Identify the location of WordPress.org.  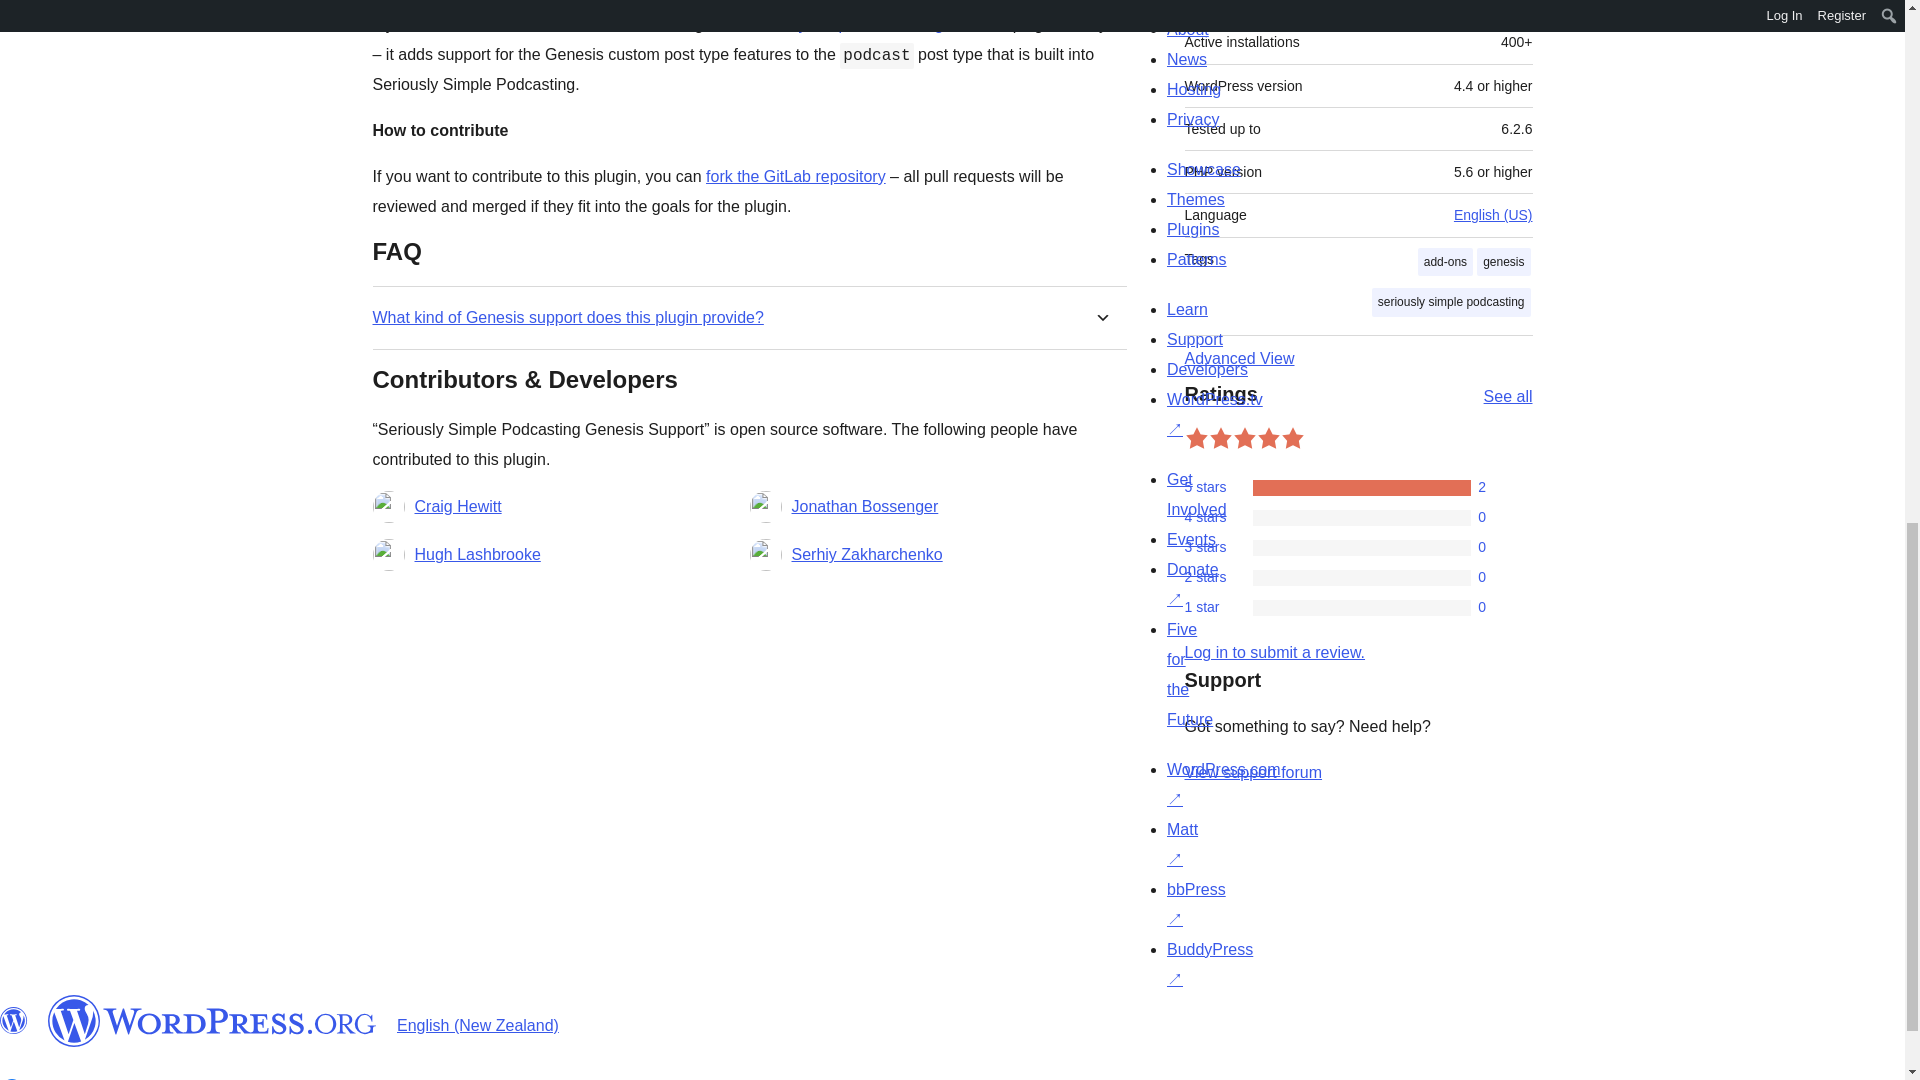
(14, 1020).